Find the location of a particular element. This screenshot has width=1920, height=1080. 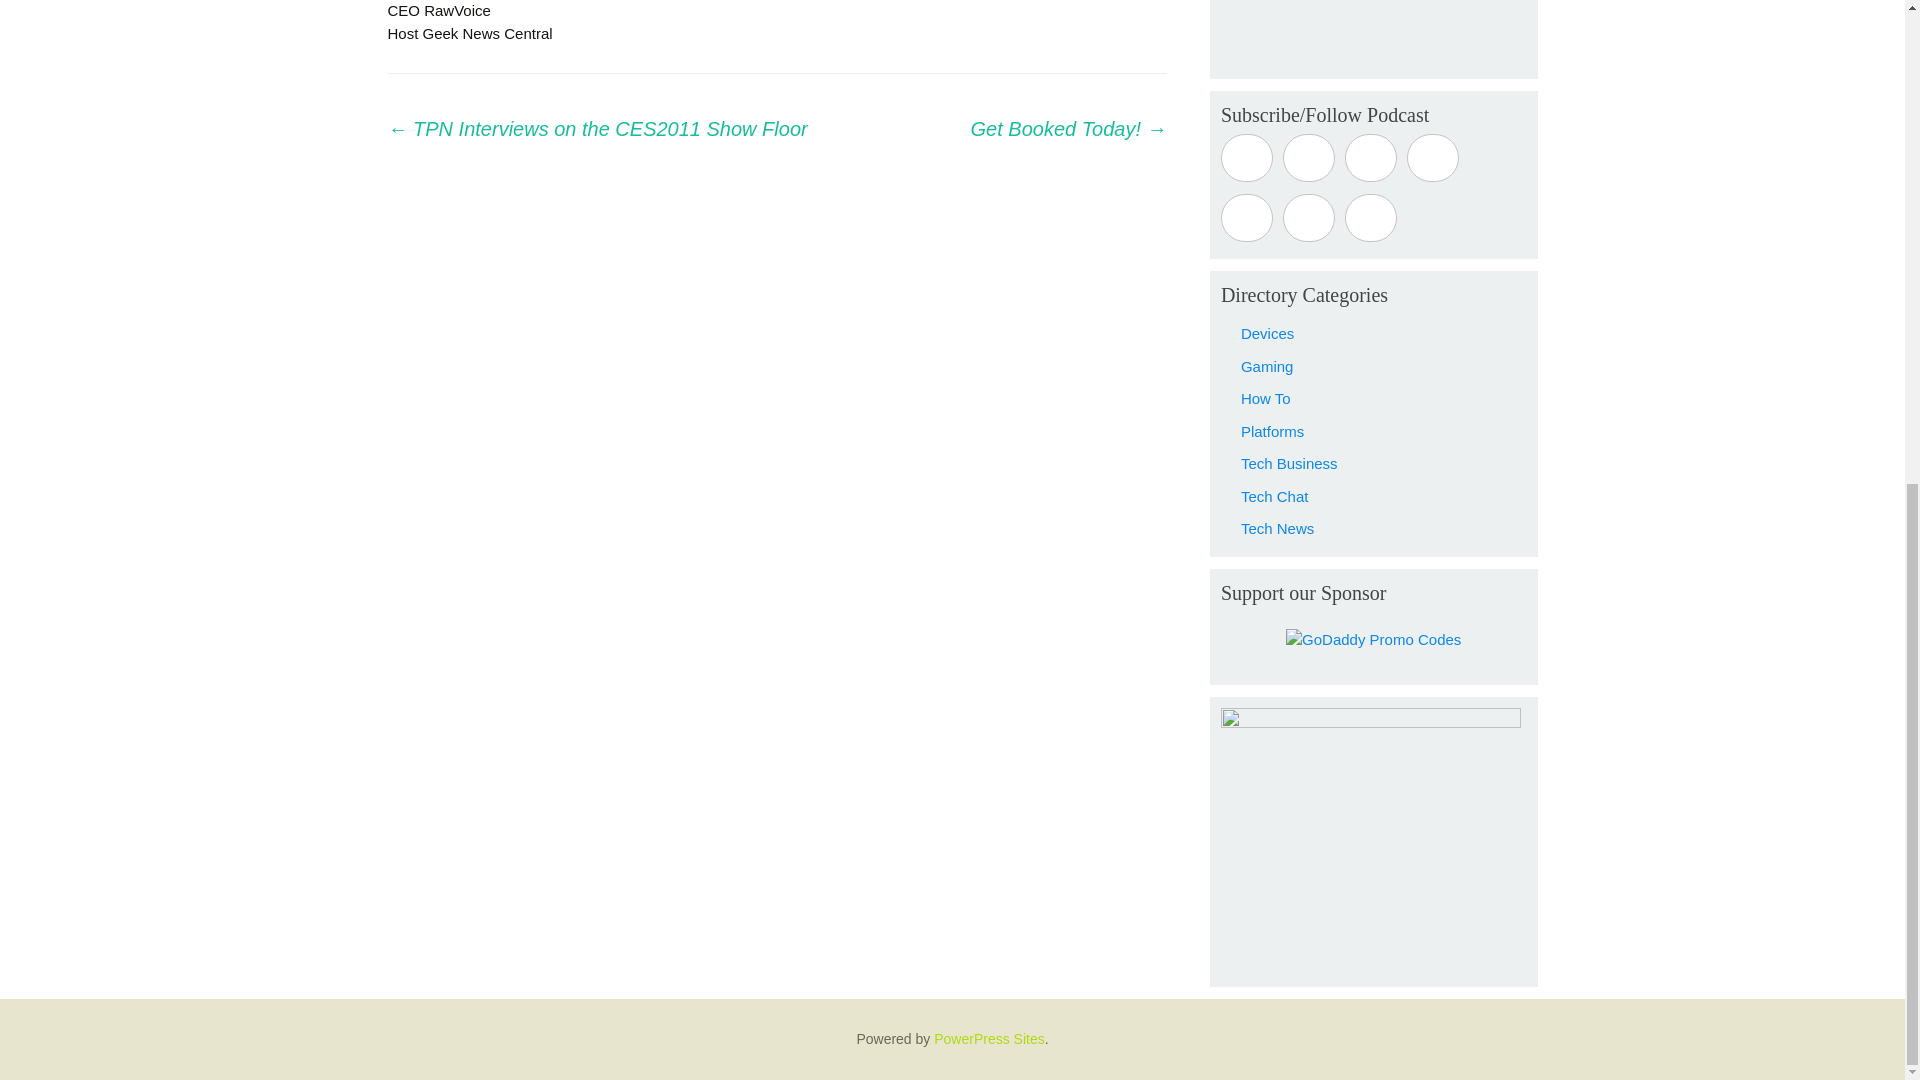

More Subscribe Options is located at coordinates (1371, 218).